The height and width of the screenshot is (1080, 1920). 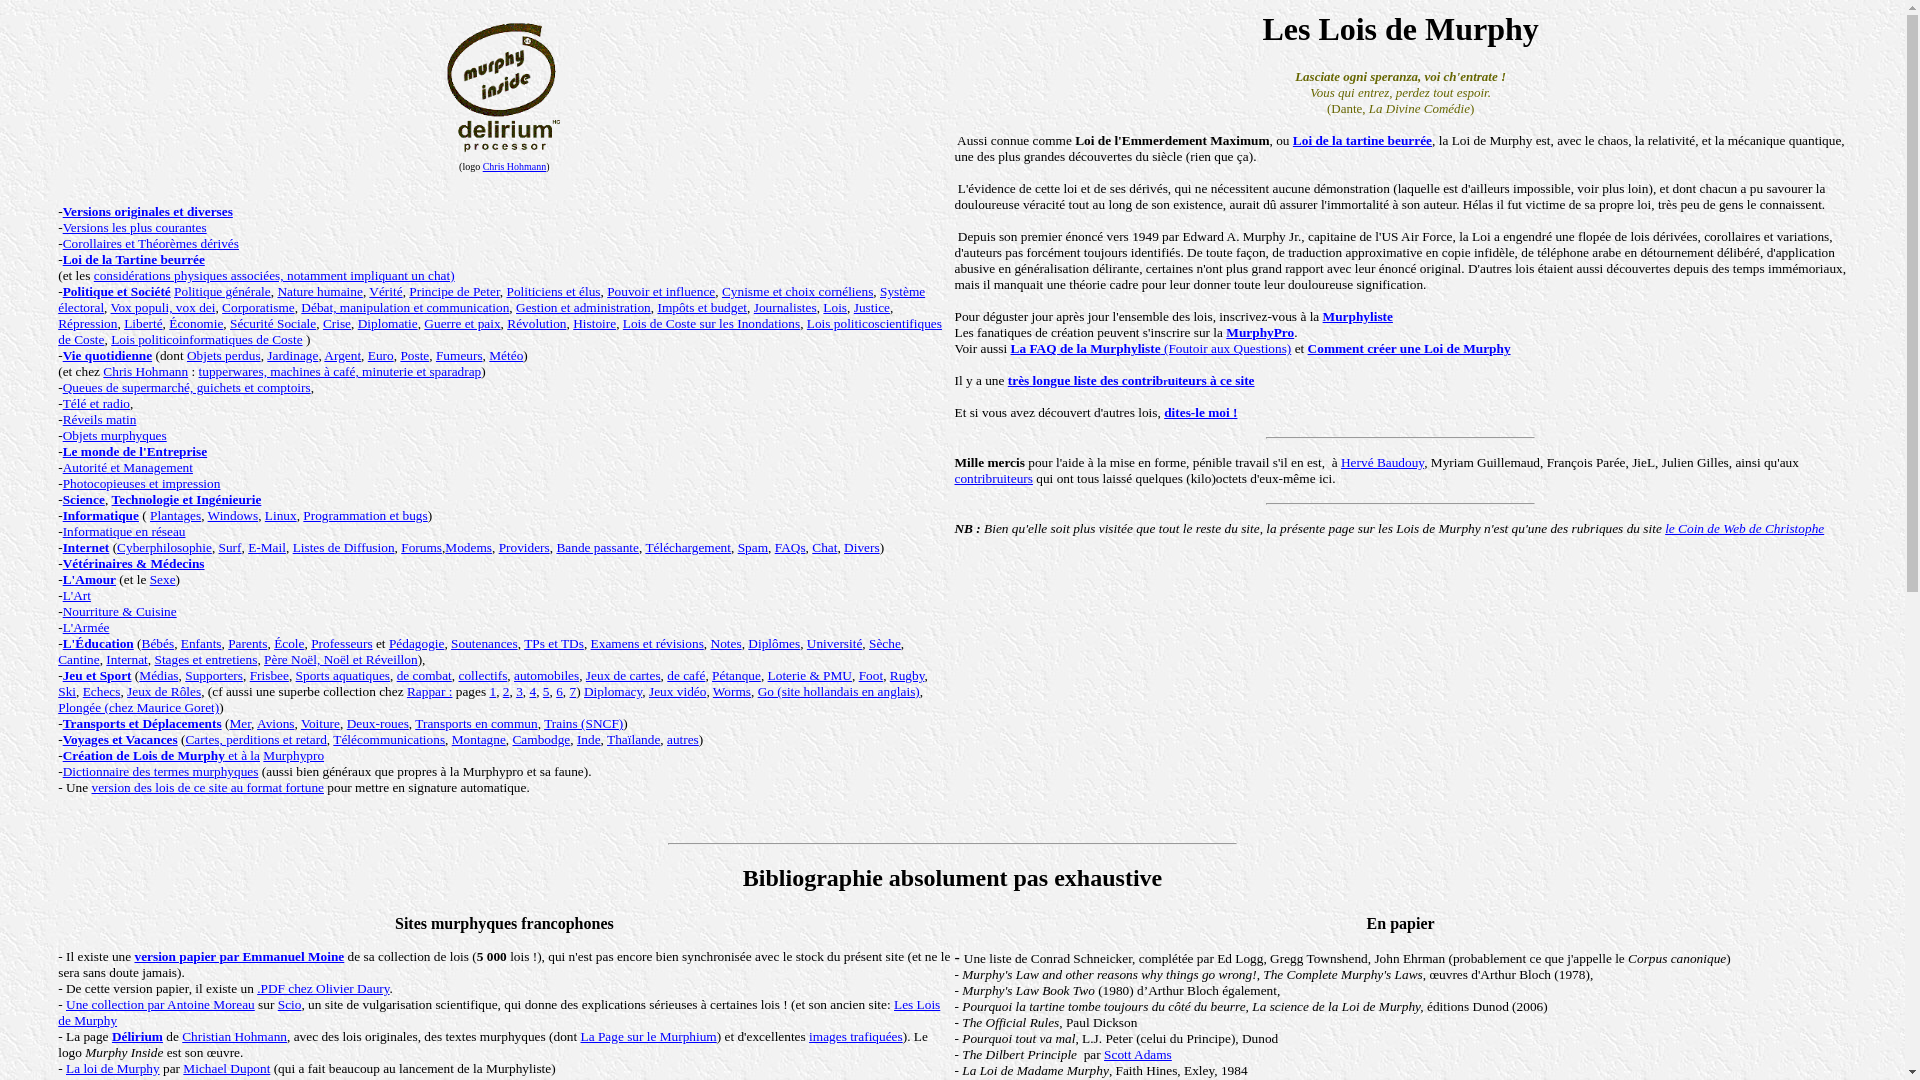 I want to click on 2, so click(x=506, y=692).